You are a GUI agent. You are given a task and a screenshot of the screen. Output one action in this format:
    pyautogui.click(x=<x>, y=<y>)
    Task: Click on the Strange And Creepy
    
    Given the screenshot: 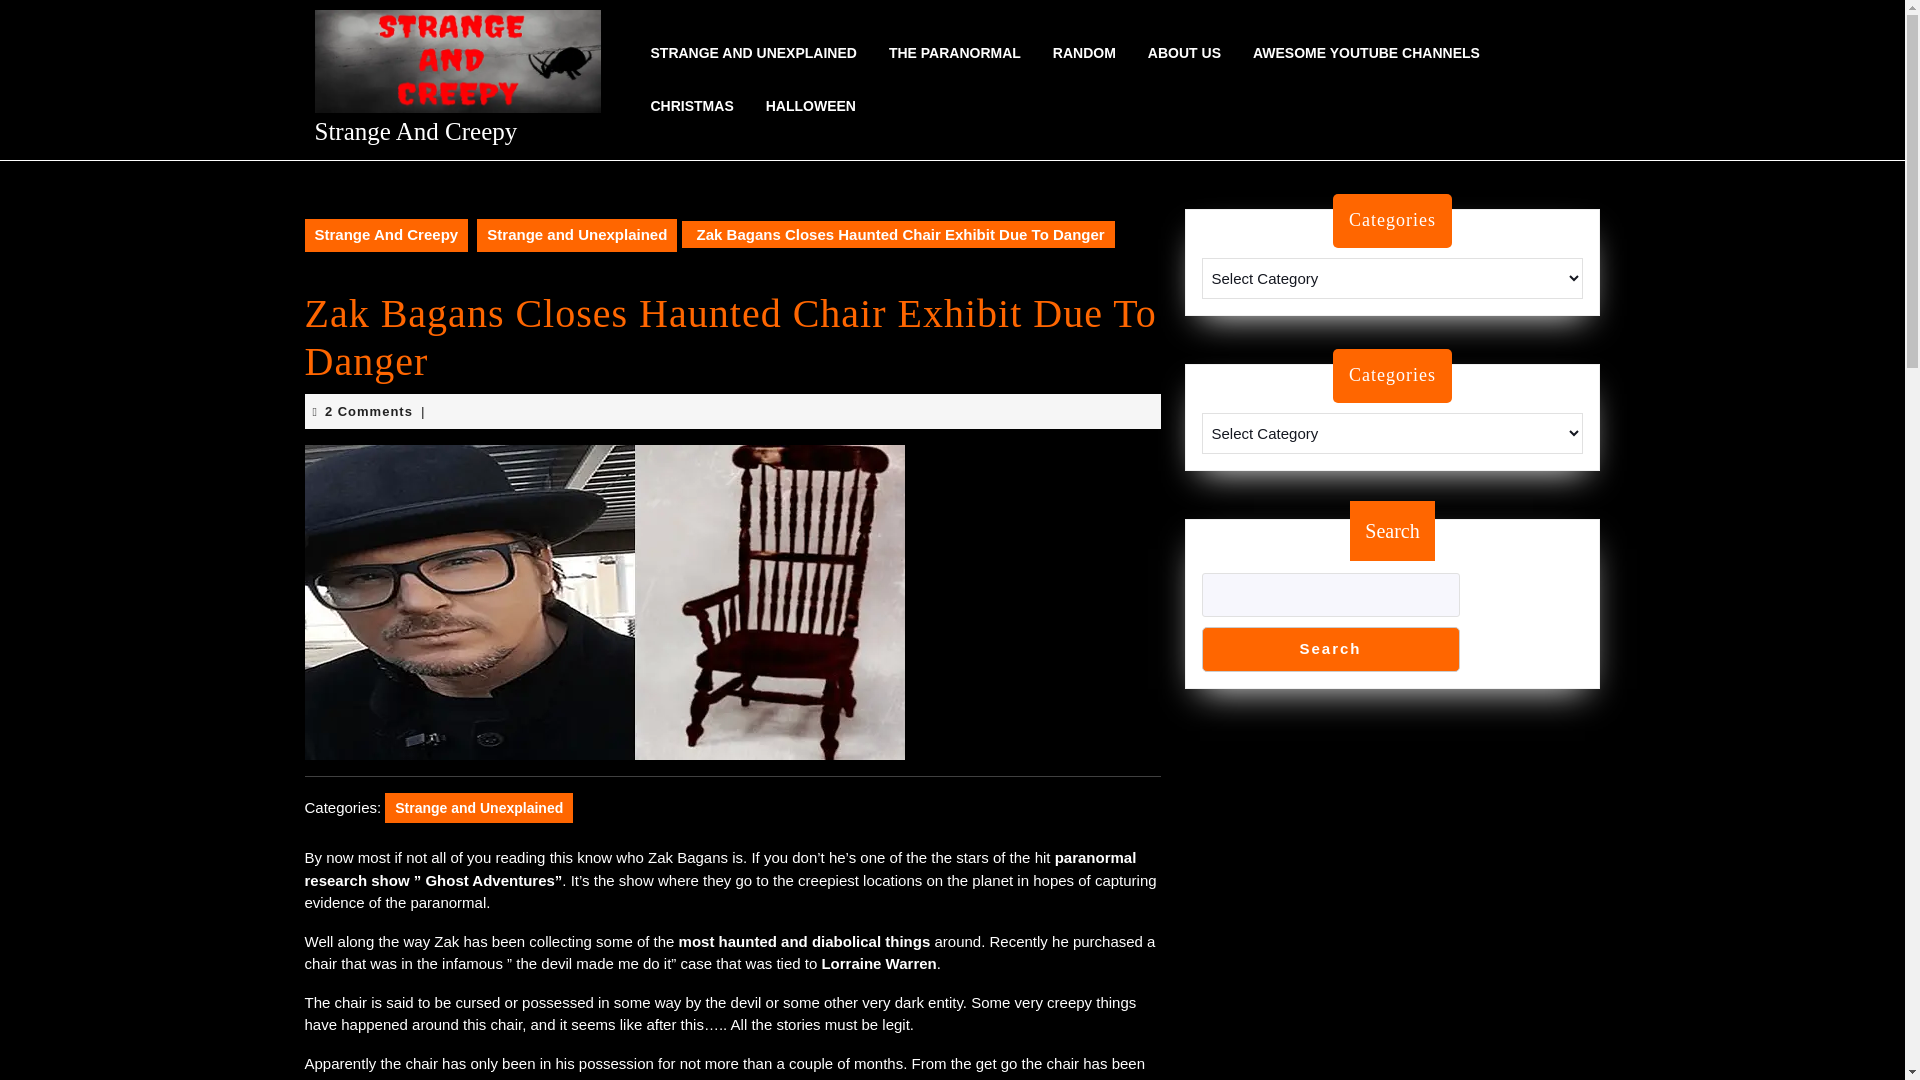 What is the action you would take?
    pyautogui.click(x=386, y=235)
    